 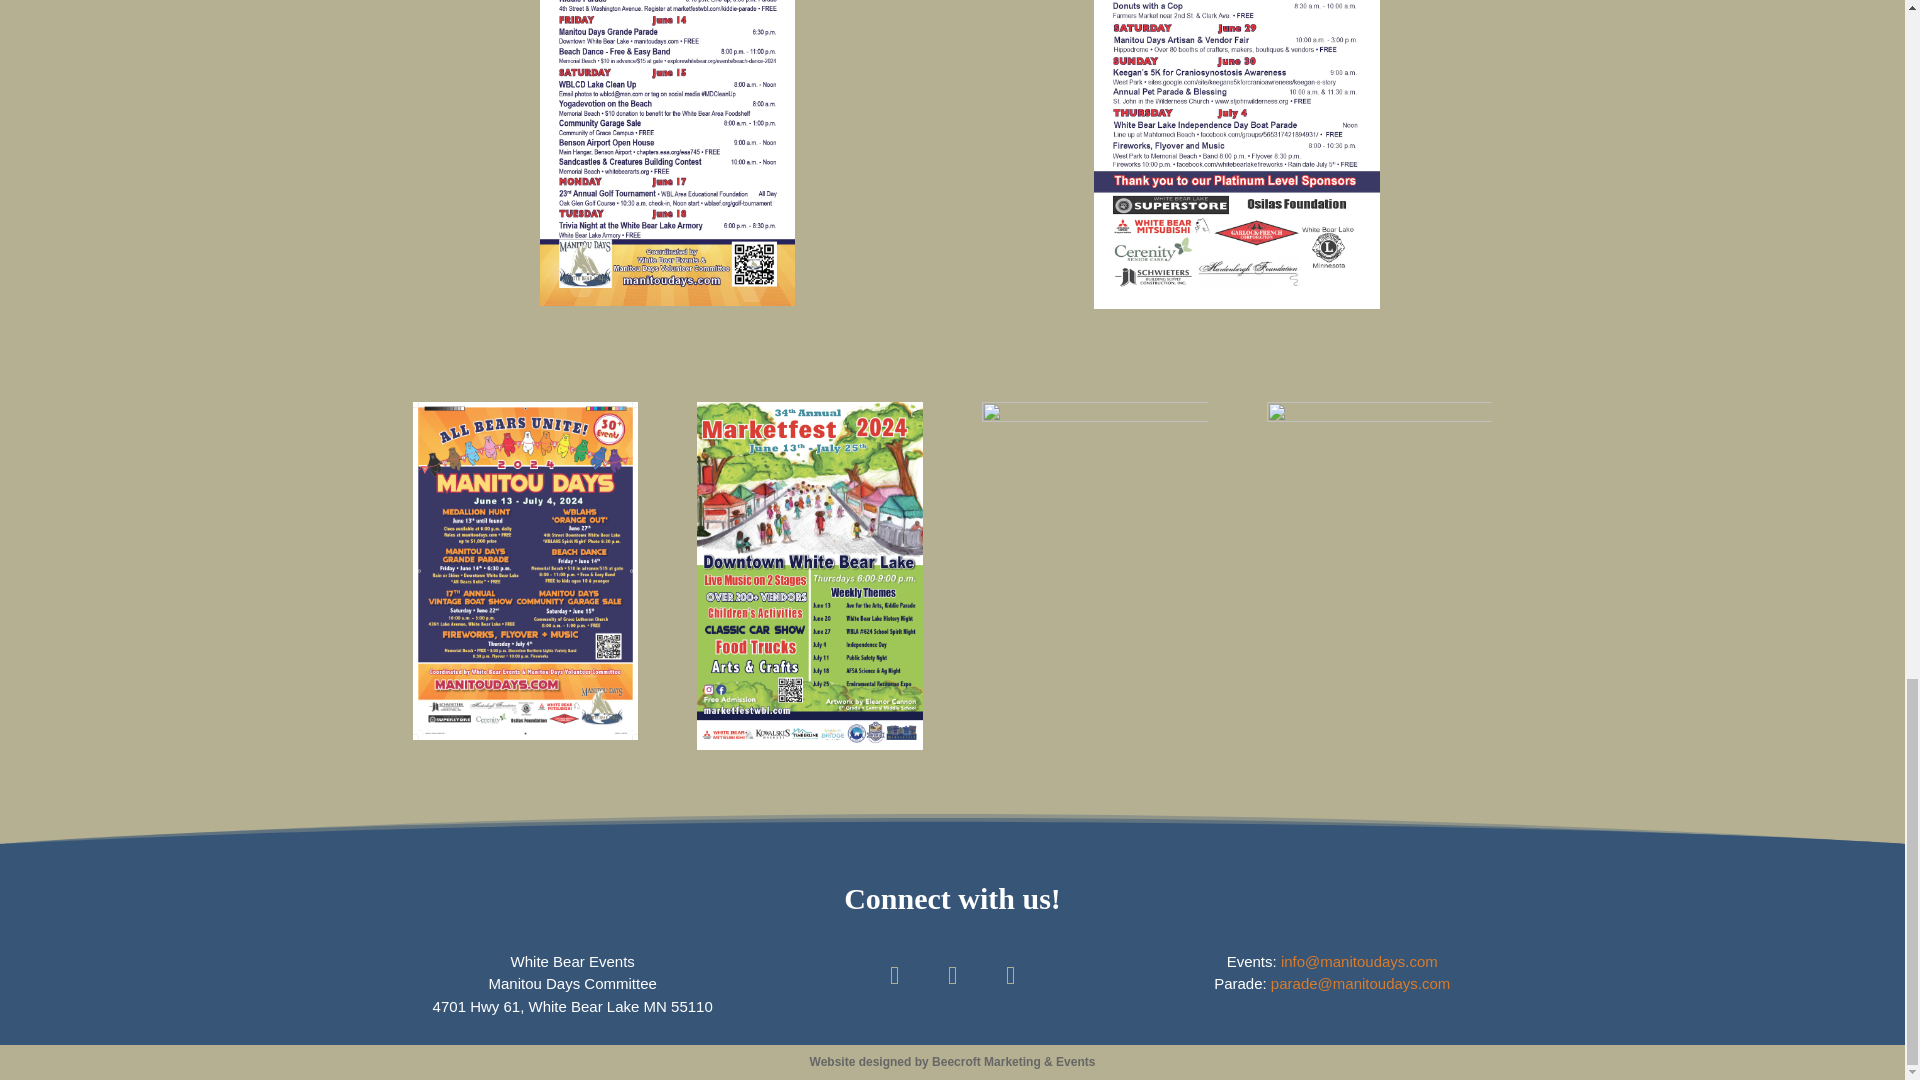 I want to click on 2024 Rackcard Front, so click(x=1237, y=154).